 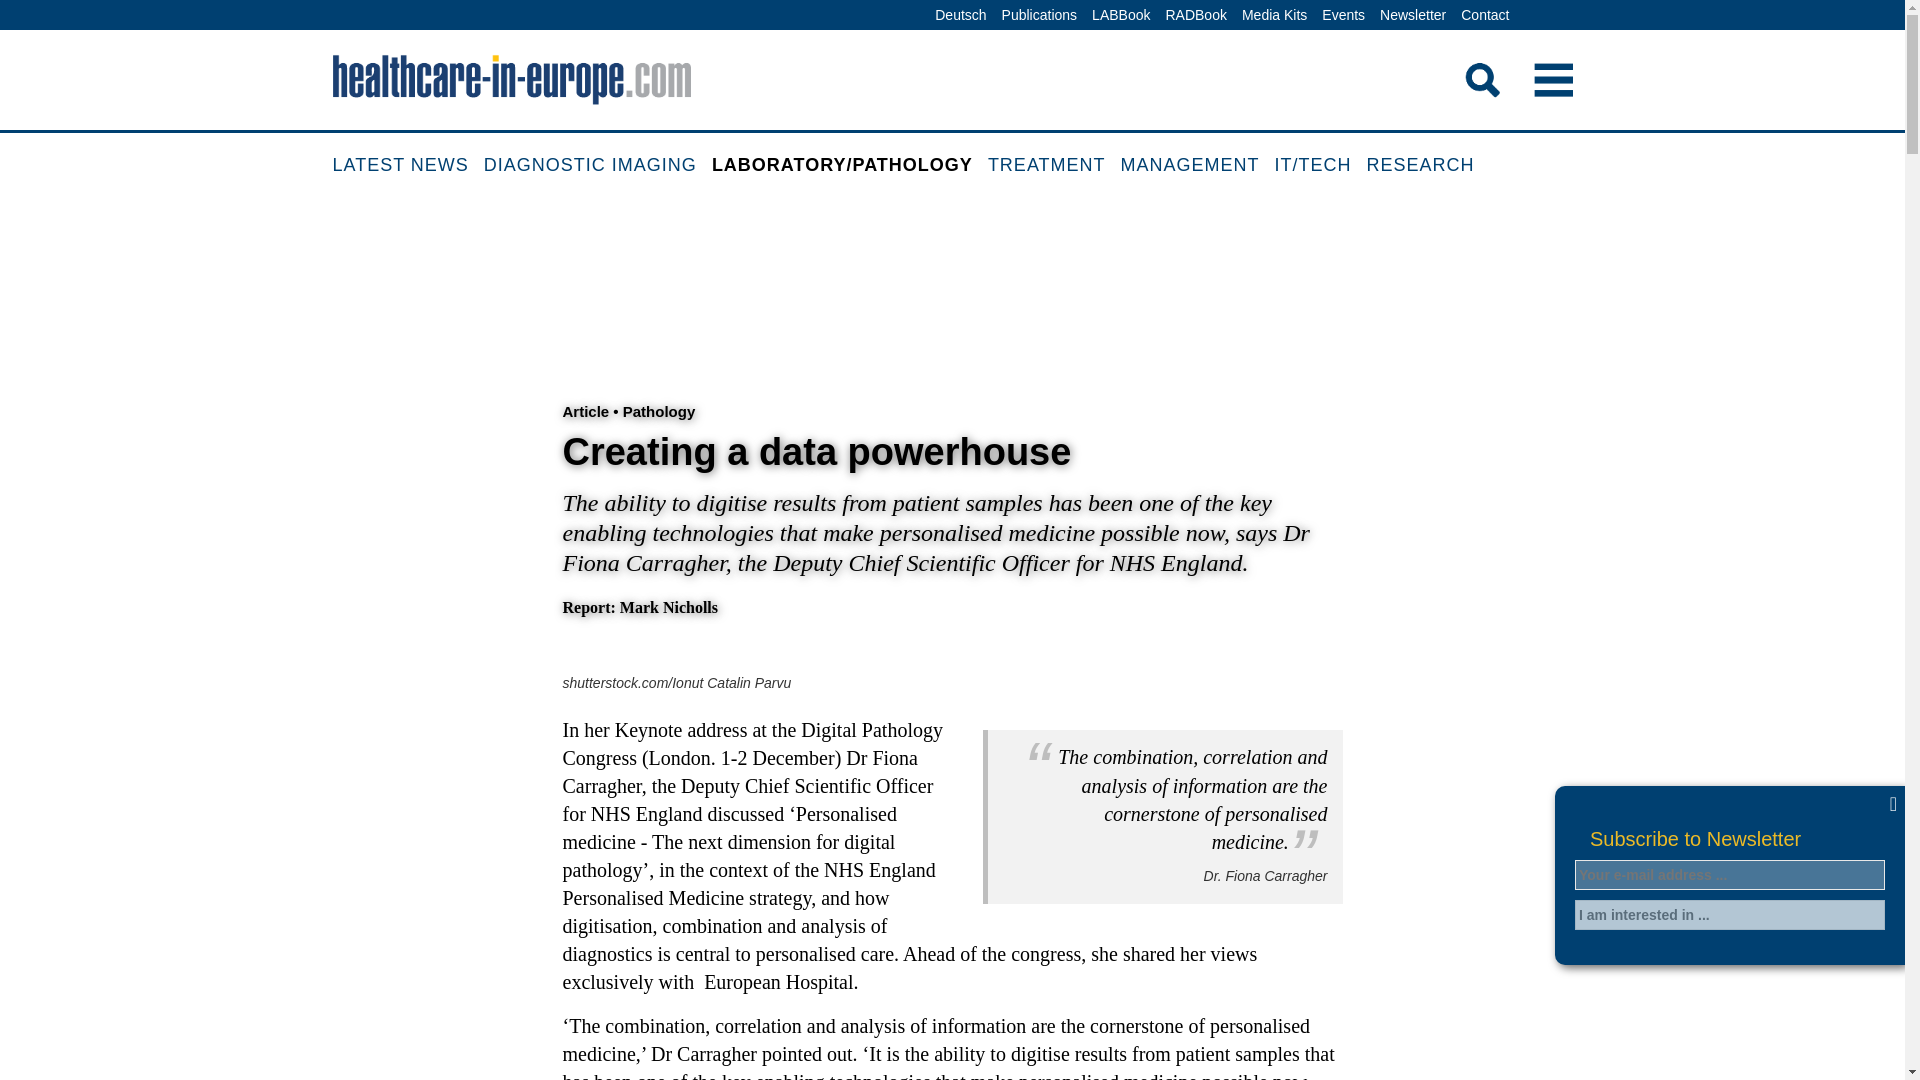 What do you see at coordinates (408, 166) in the screenshot?
I see `LATEST NEWS` at bounding box center [408, 166].